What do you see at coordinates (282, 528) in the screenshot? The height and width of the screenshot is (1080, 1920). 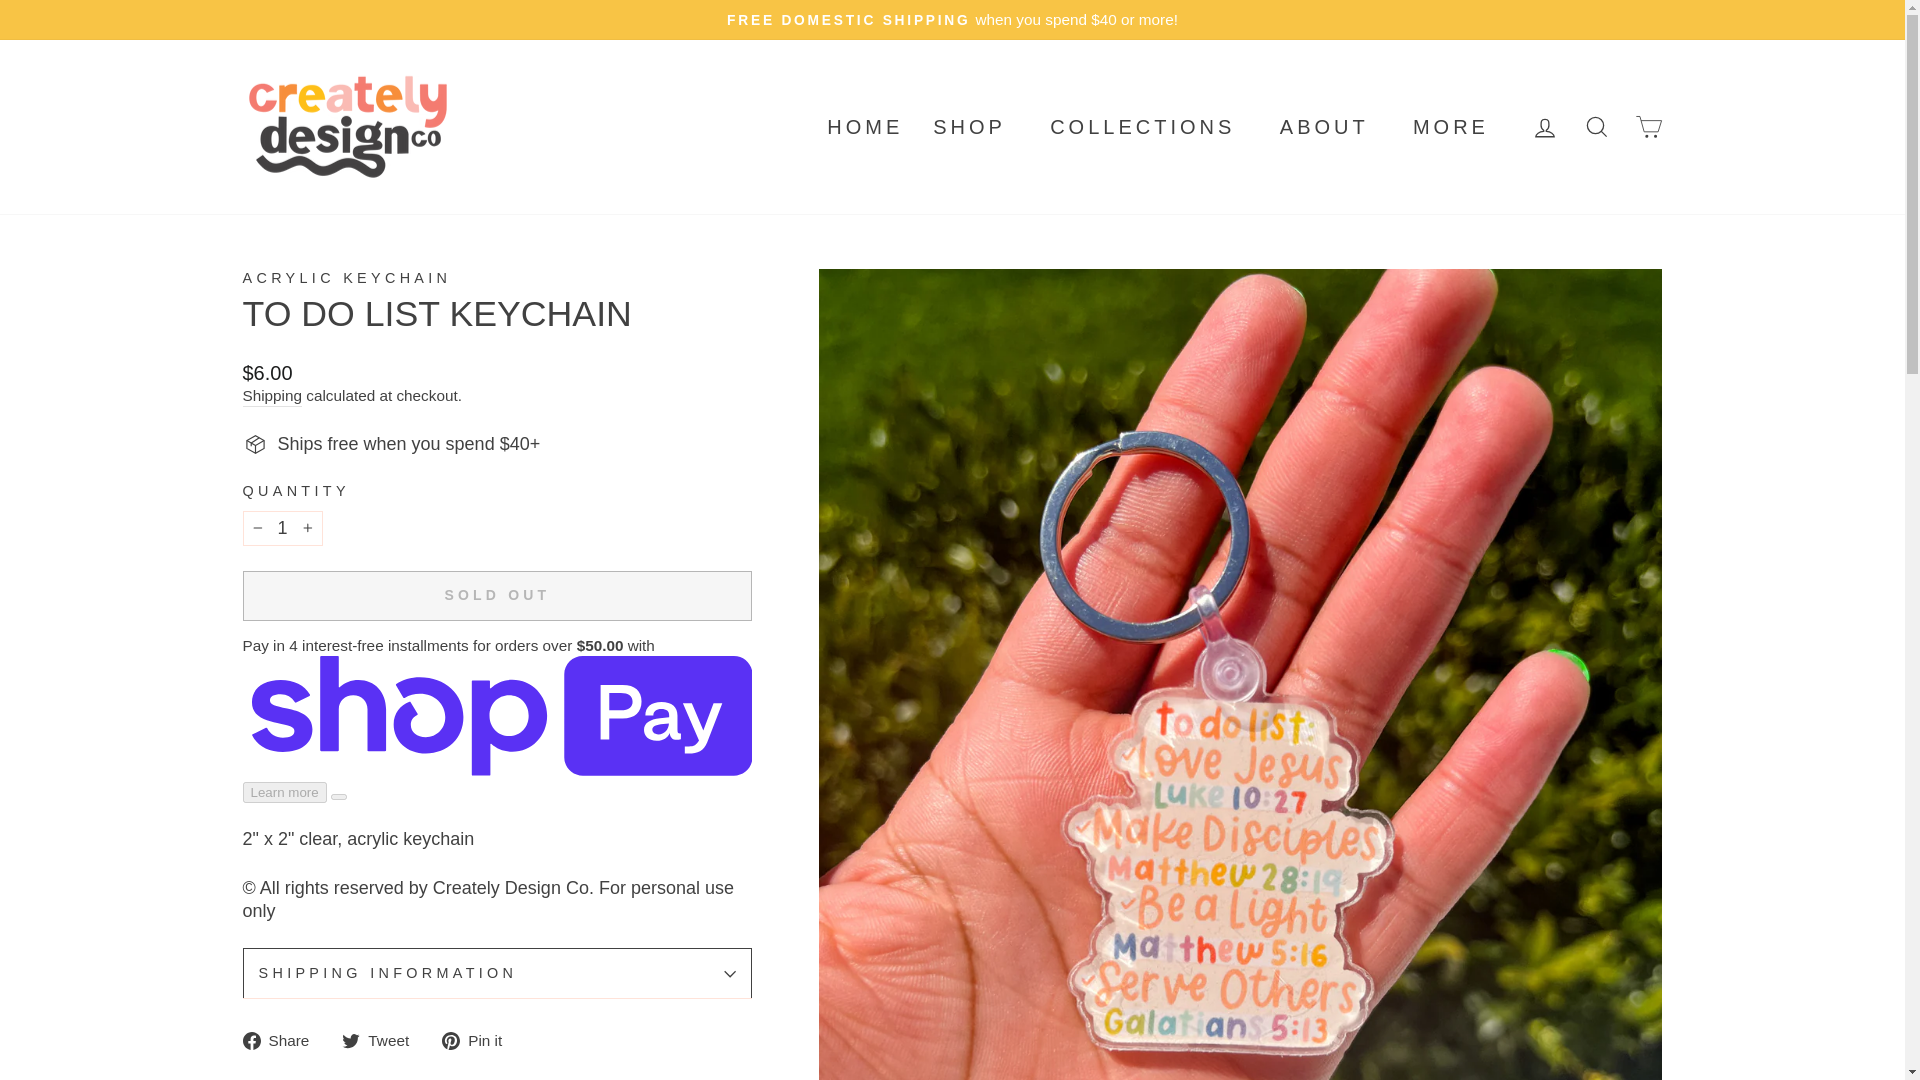 I see `1` at bounding box center [282, 528].